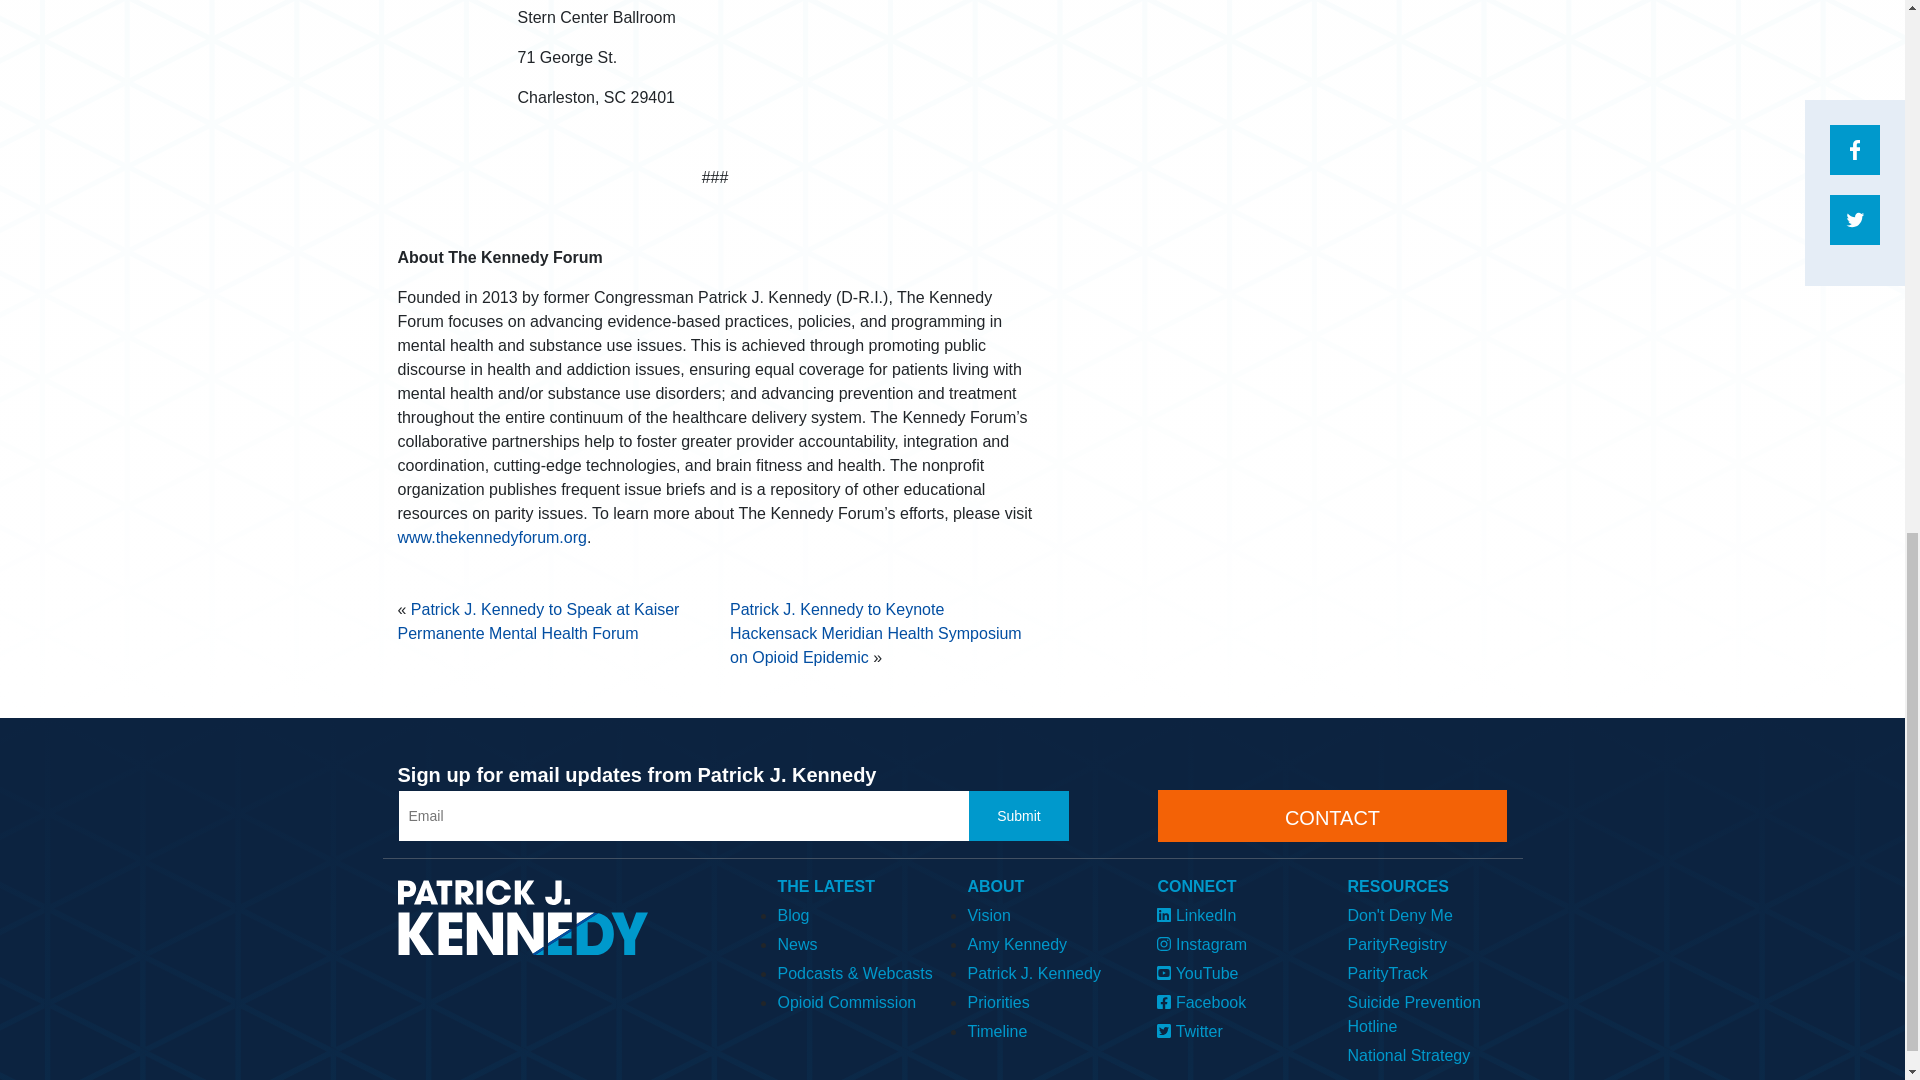 This screenshot has height=1080, width=1920. What do you see at coordinates (1047, 1000) in the screenshot?
I see `Priorities` at bounding box center [1047, 1000].